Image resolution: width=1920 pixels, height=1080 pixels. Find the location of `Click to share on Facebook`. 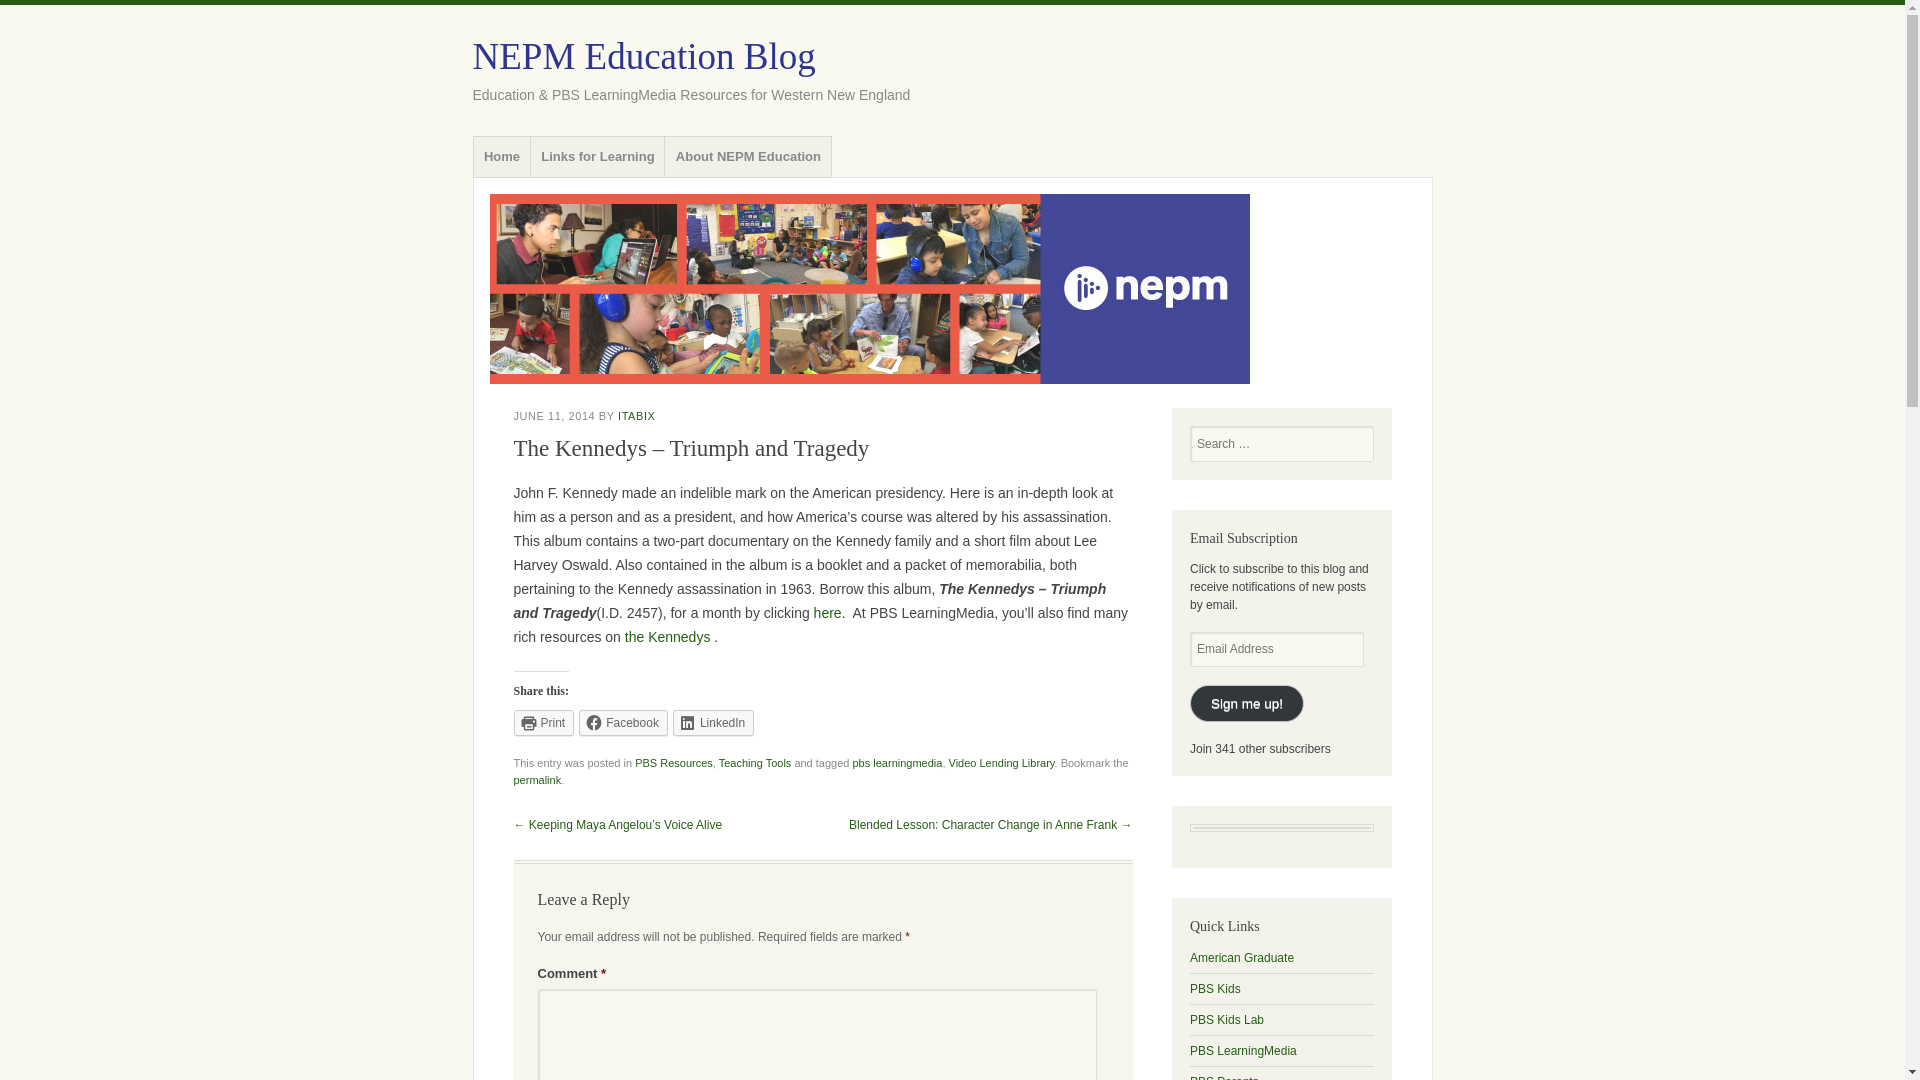

Click to share on Facebook is located at coordinates (624, 722).